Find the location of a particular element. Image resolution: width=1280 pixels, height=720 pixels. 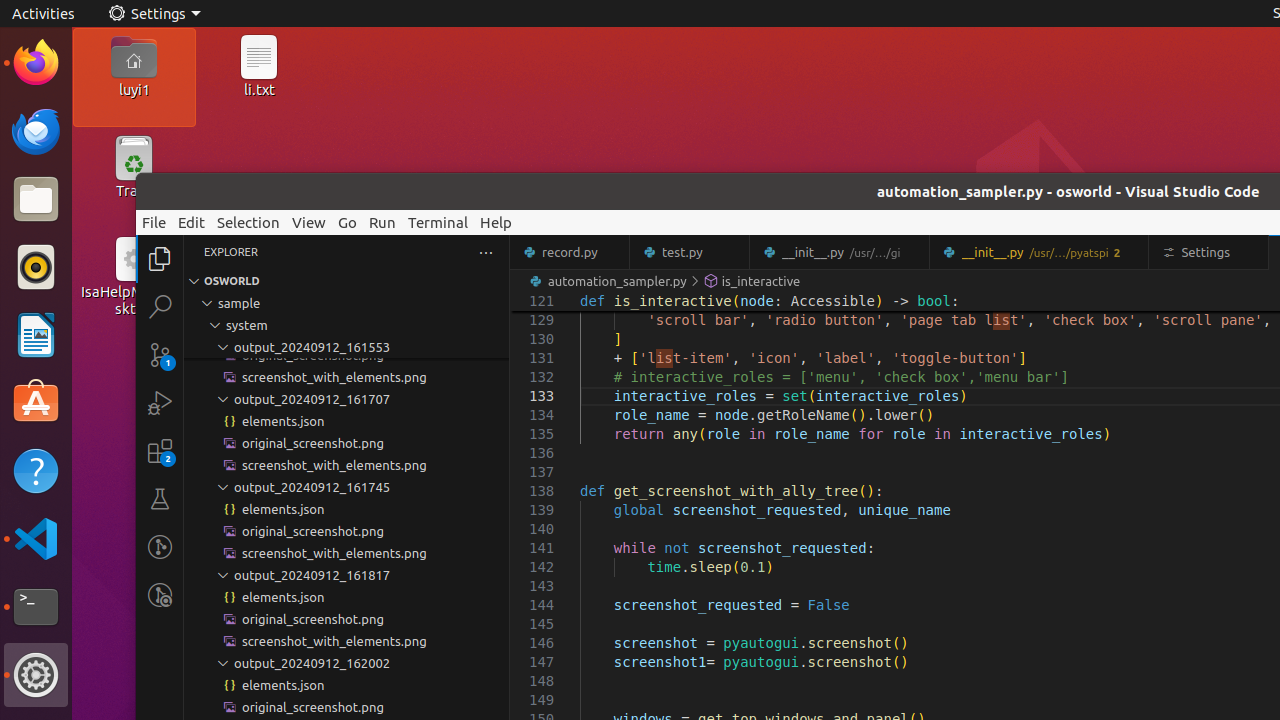

Activities is located at coordinates (44, 14).